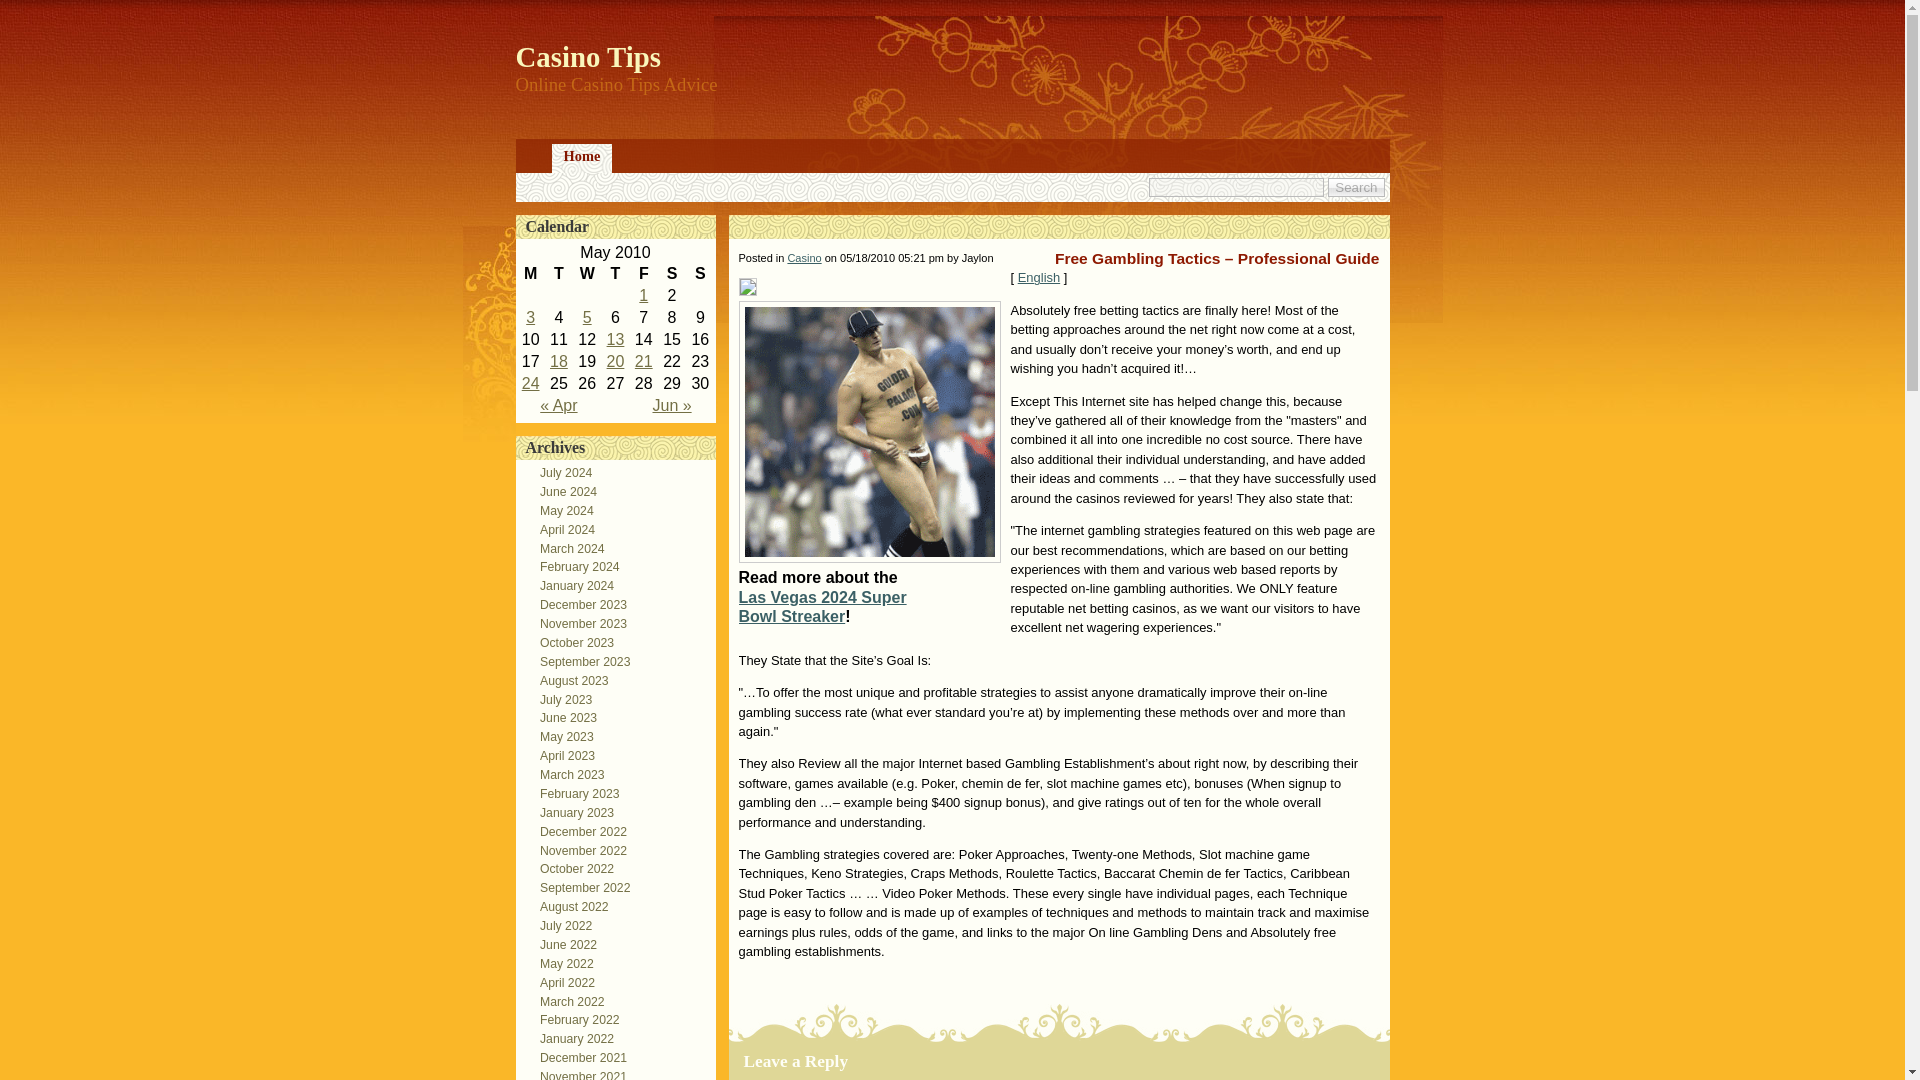 The image size is (1920, 1080). What do you see at coordinates (560, 926) in the screenshot?
I see `July 2022` at bounding box center [560, 926].